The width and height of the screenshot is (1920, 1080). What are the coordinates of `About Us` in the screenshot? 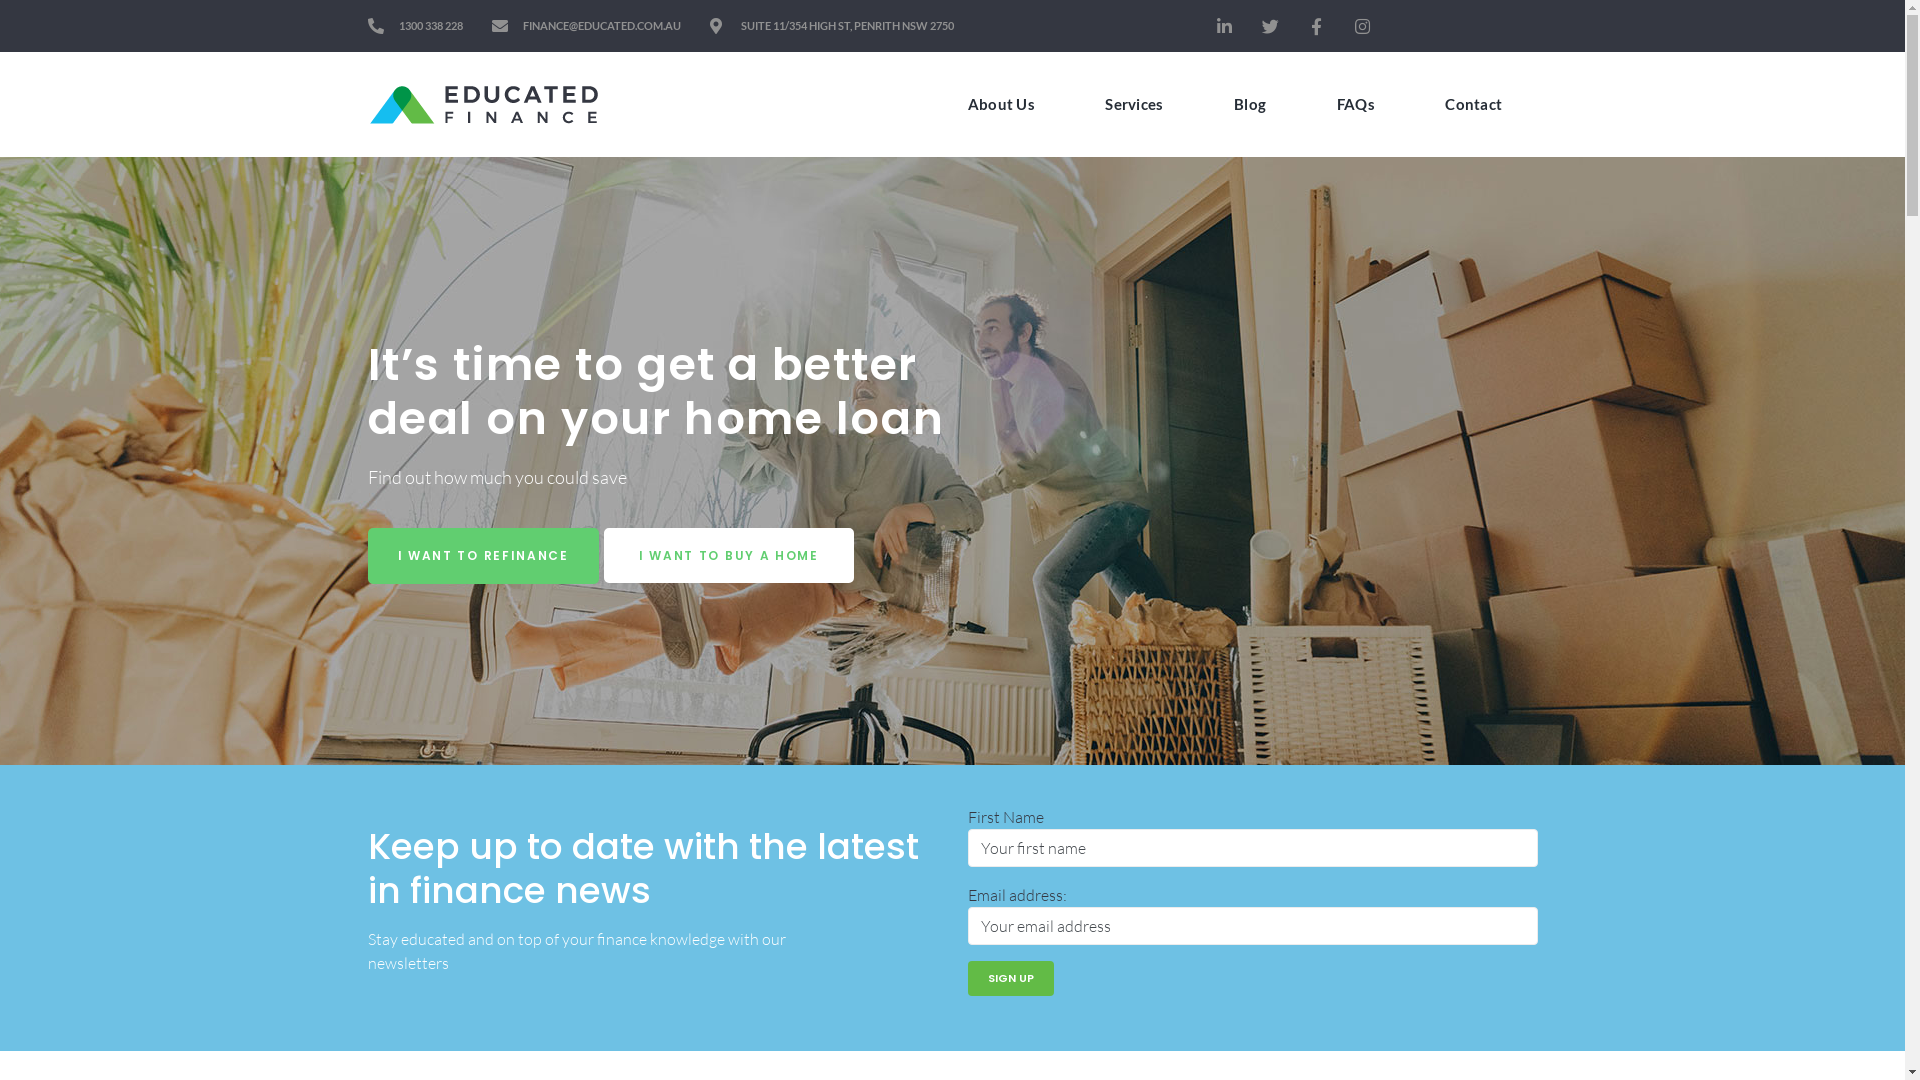 It's located at (1001, 104).